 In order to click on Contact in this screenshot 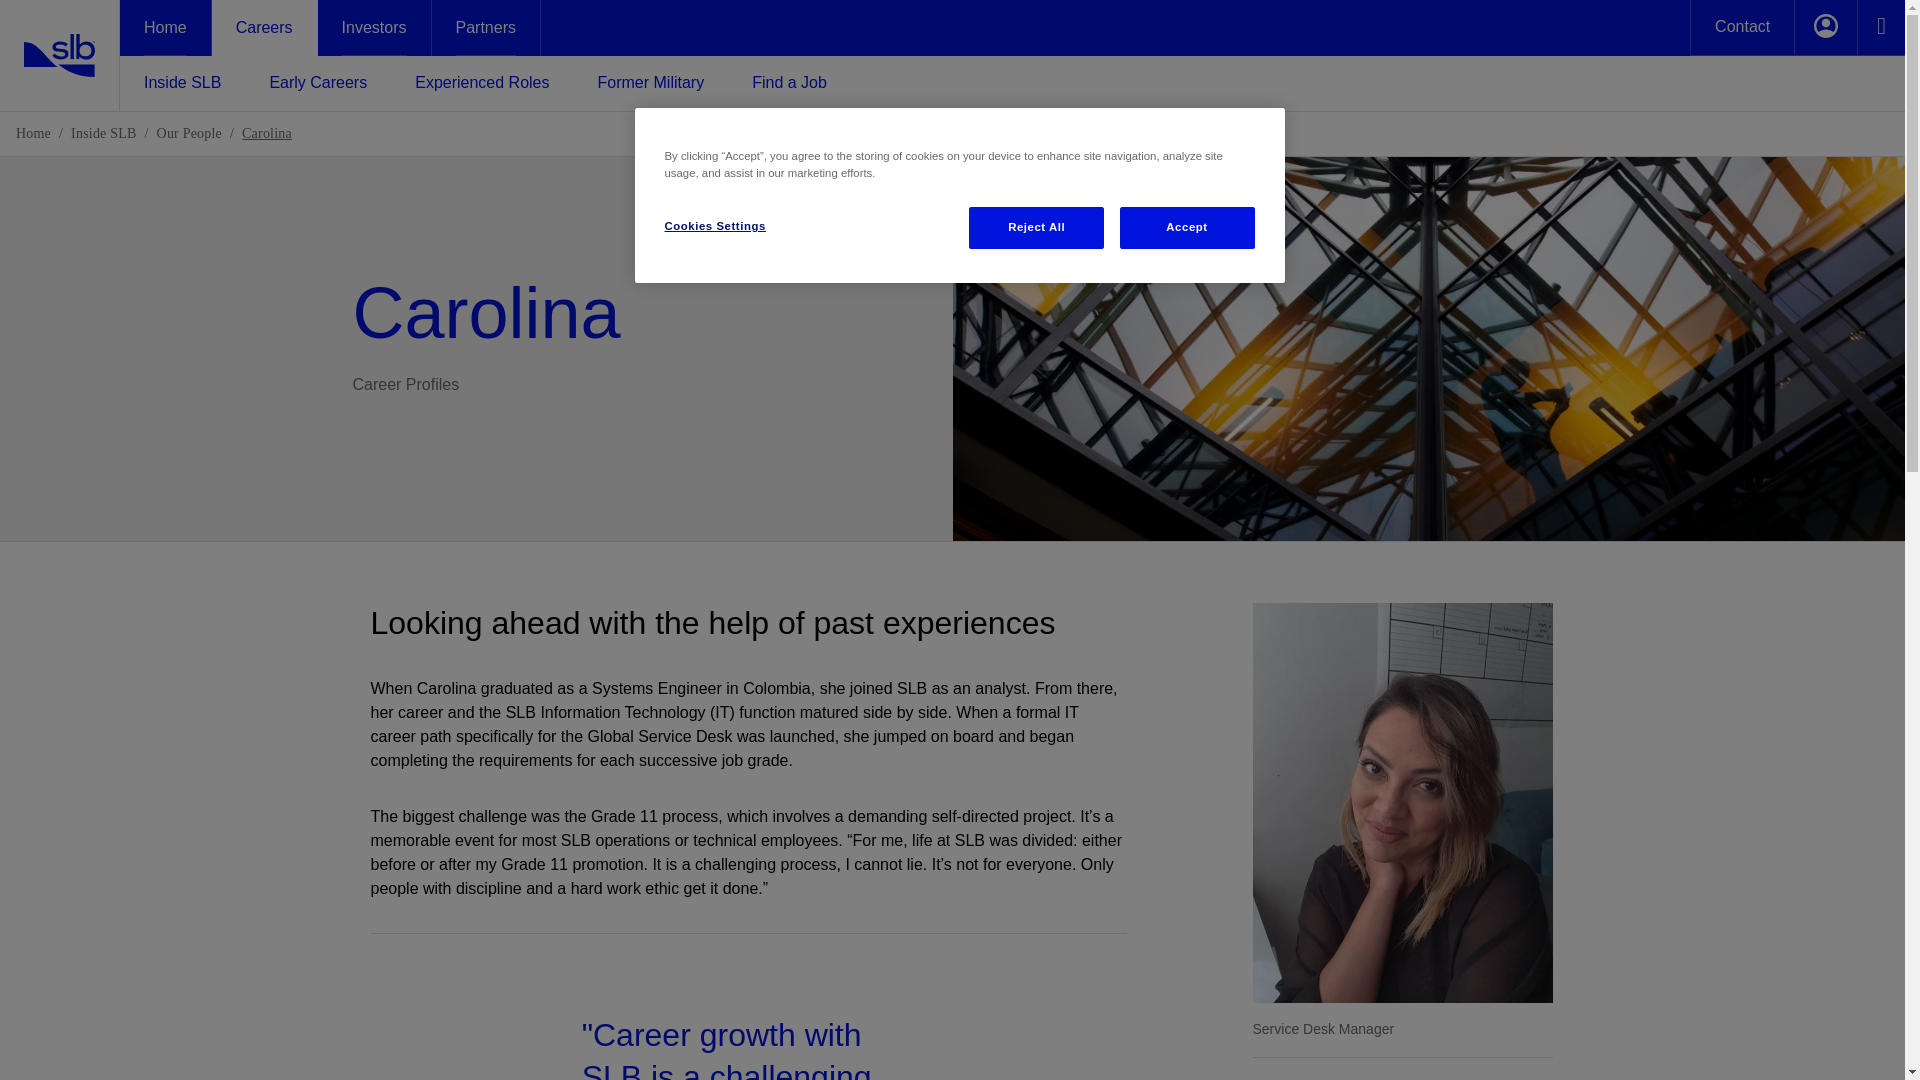, I will do `click(1742, 28)`.